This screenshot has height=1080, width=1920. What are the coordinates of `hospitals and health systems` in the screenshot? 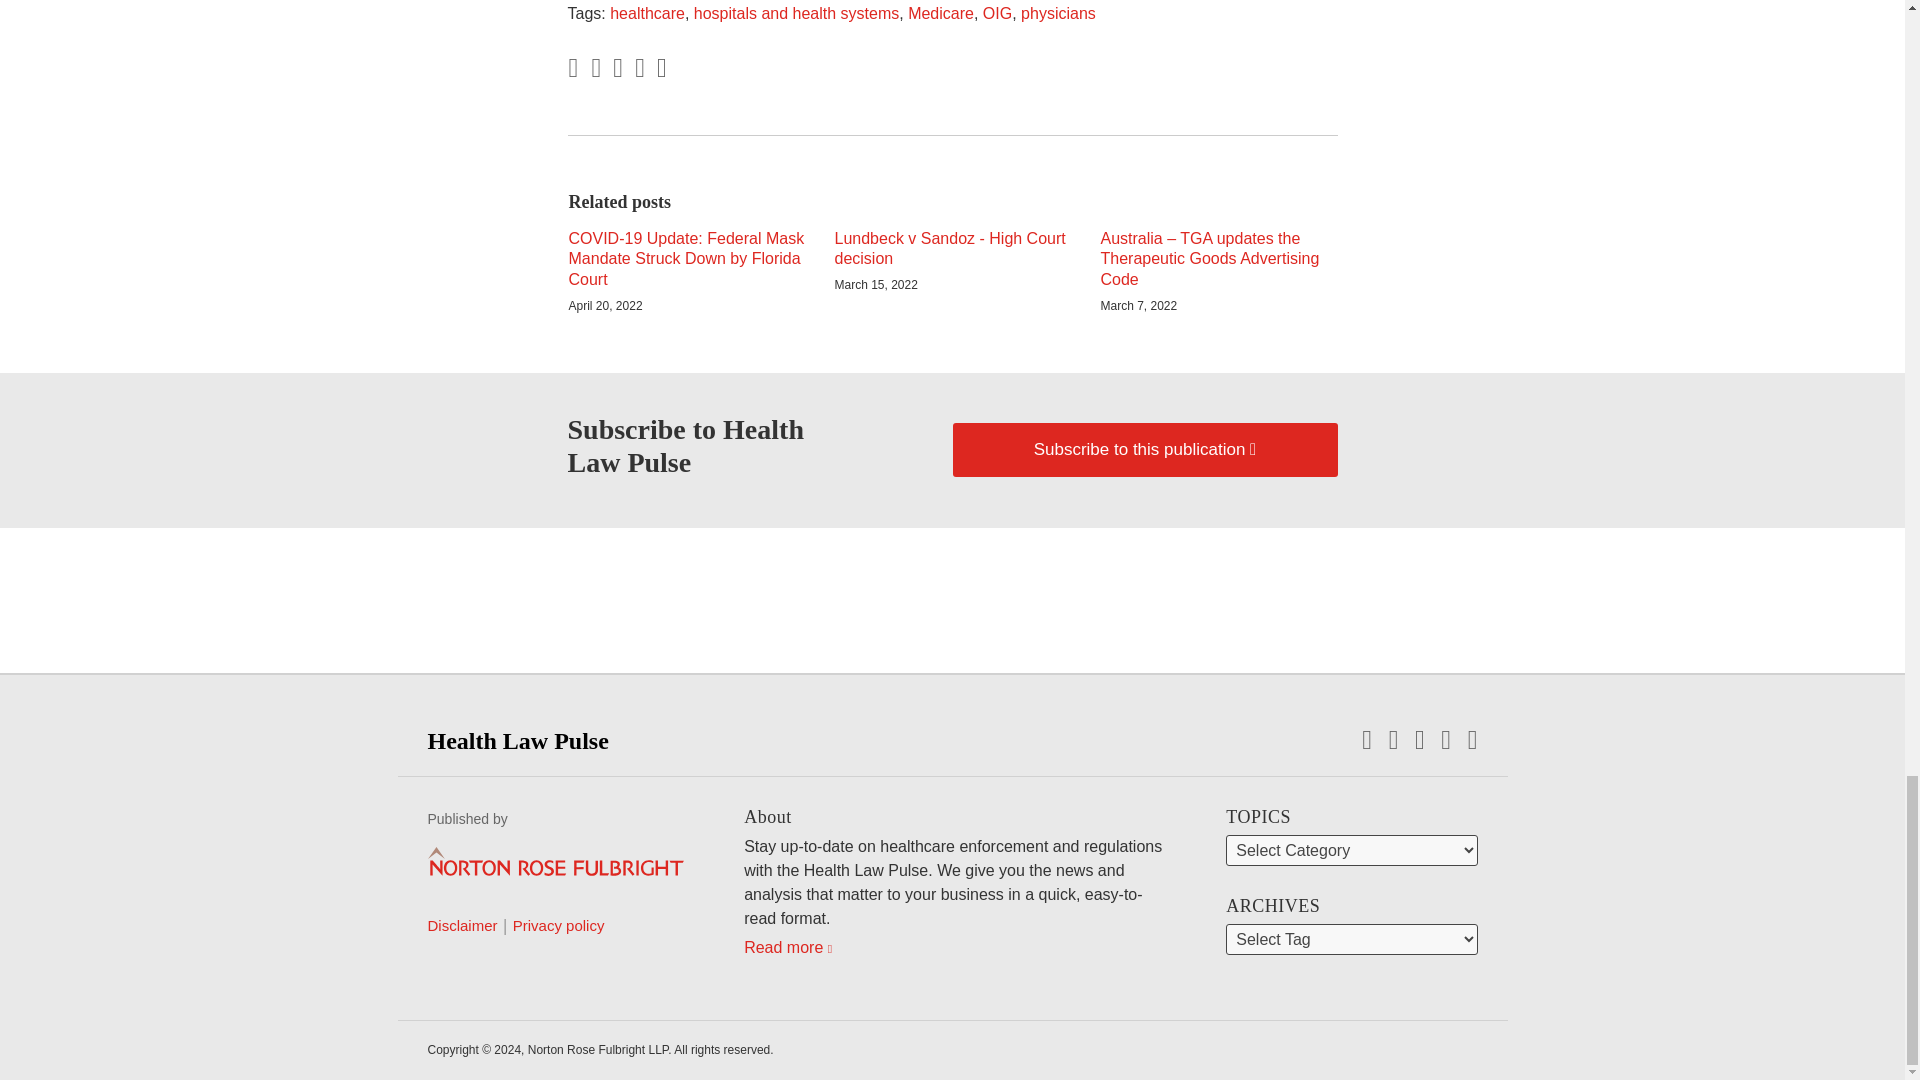 It's located at (796, 13).